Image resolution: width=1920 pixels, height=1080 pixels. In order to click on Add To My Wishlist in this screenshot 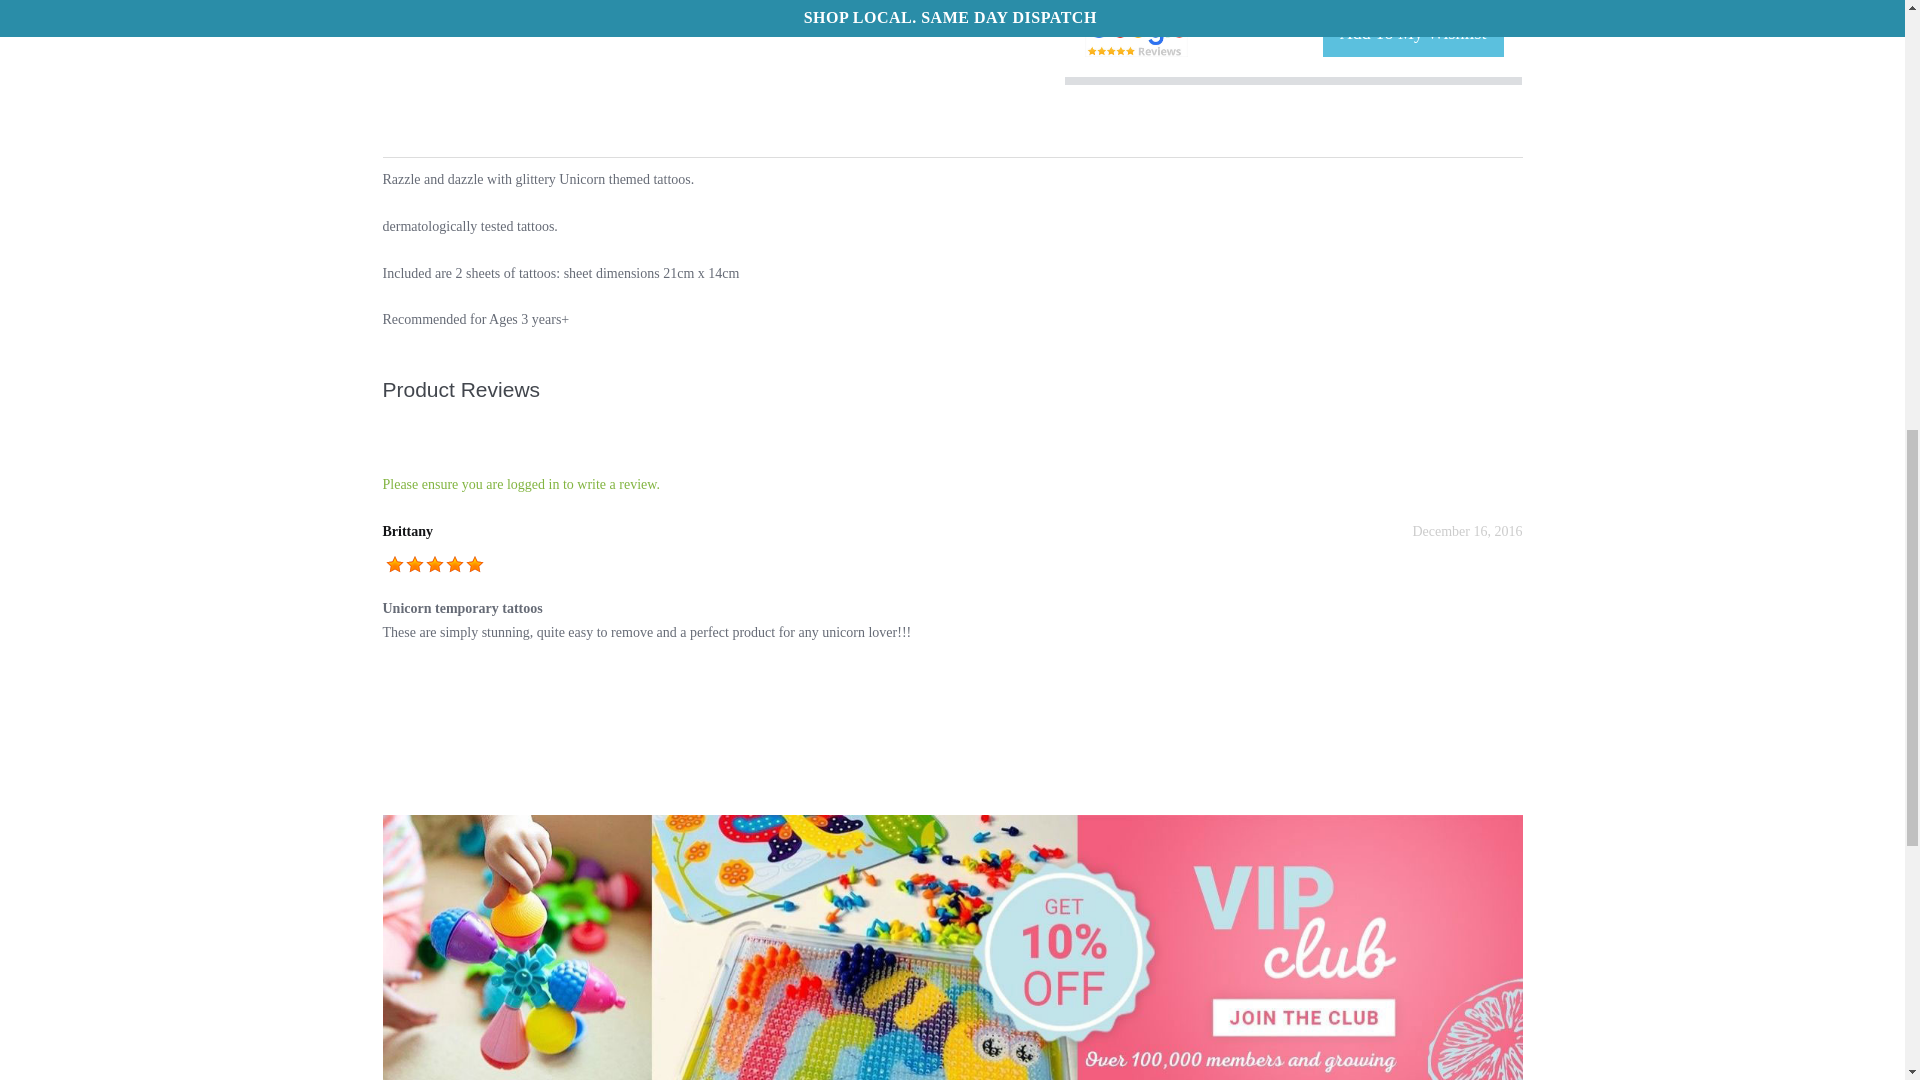, I will do `click(1412, 34)`.